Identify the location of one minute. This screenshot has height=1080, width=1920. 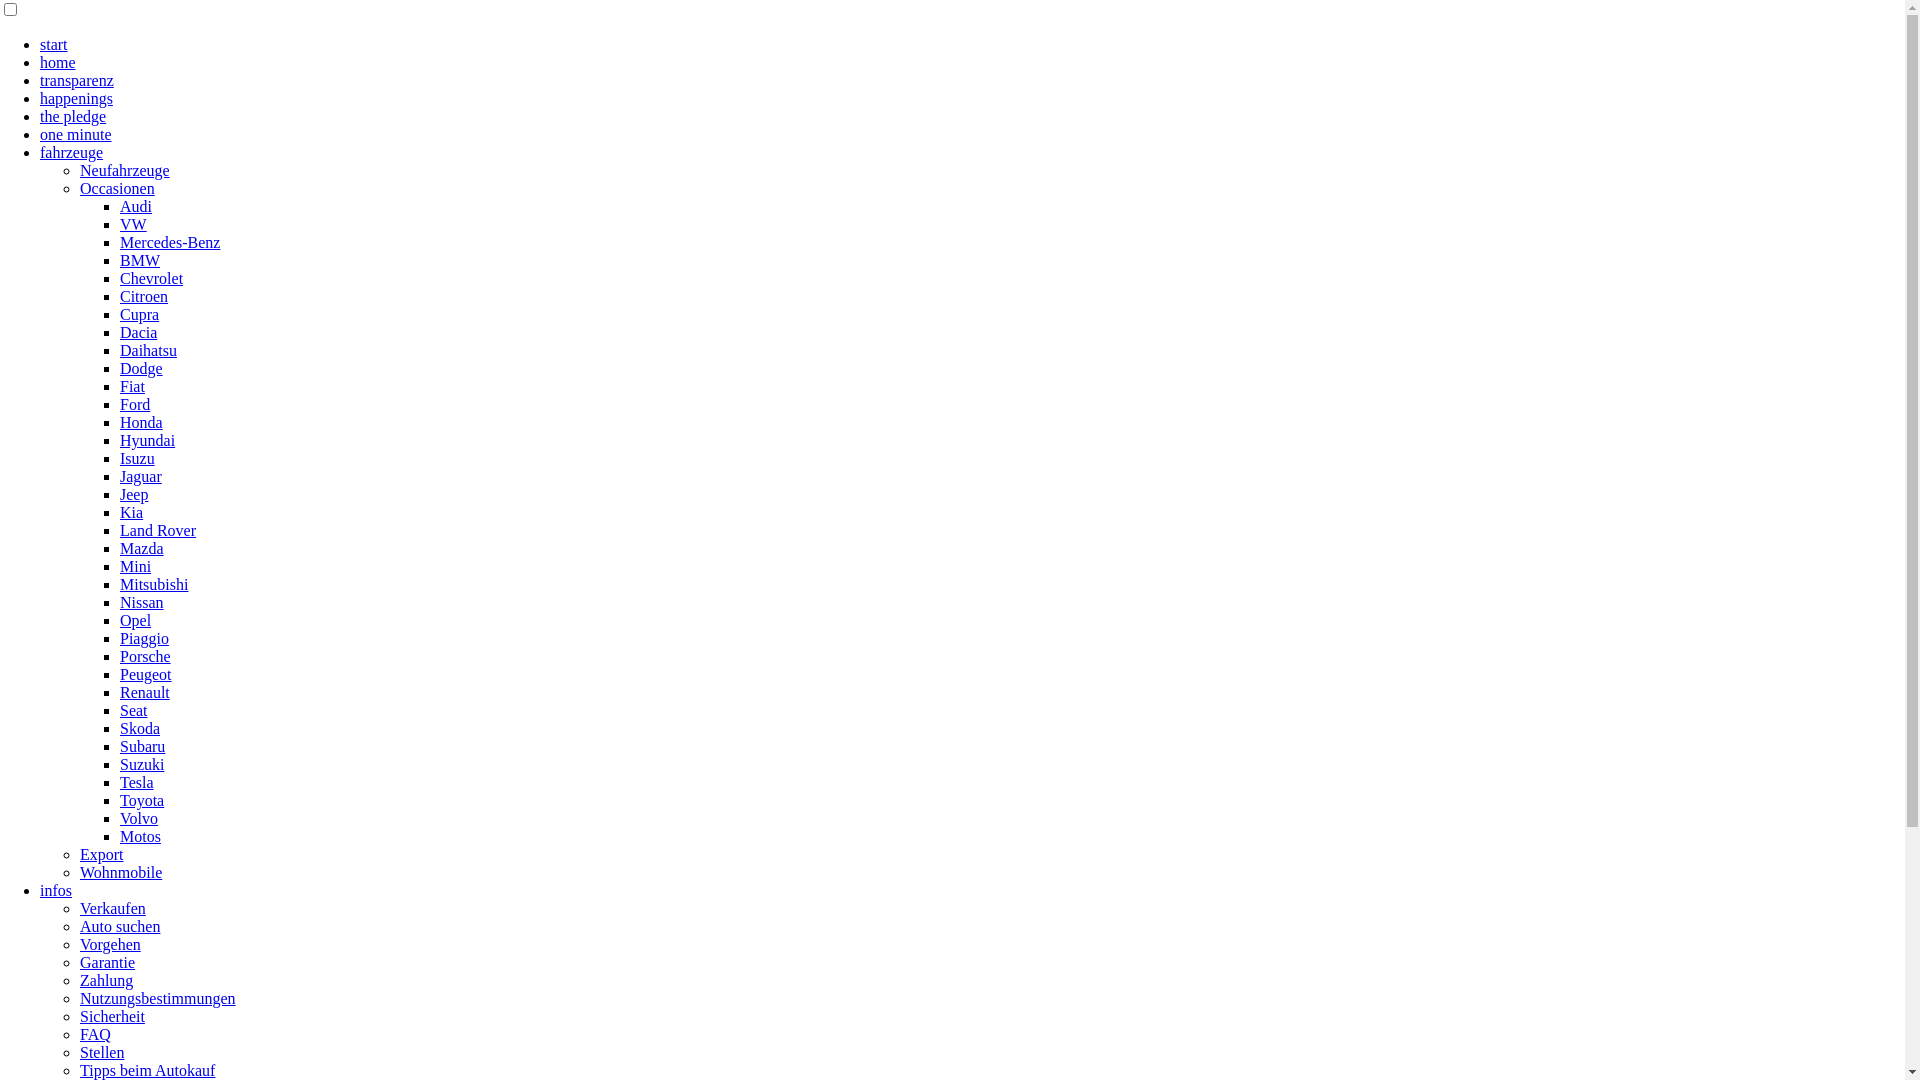
(76, 134).